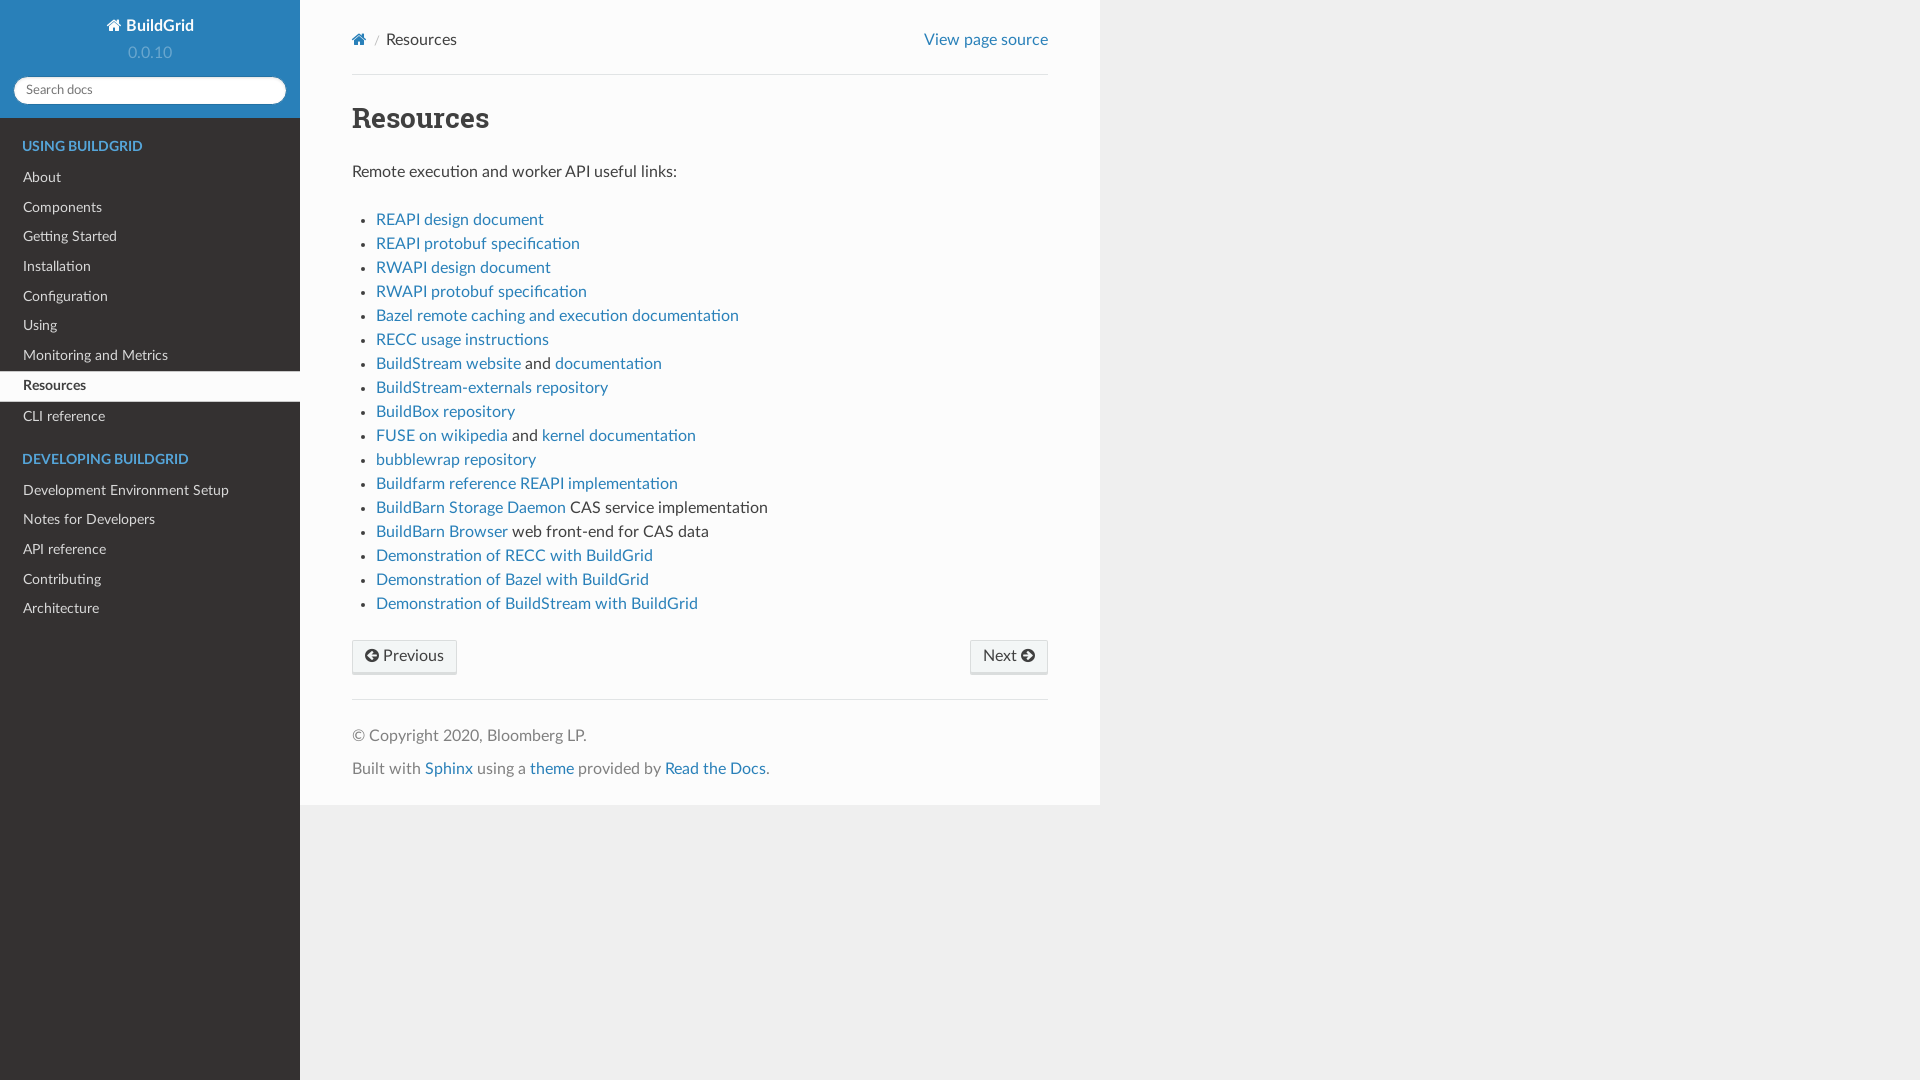  Describe the element at coordinates (716, 769) in the screenshot. I see `Read the Docs` at that location.